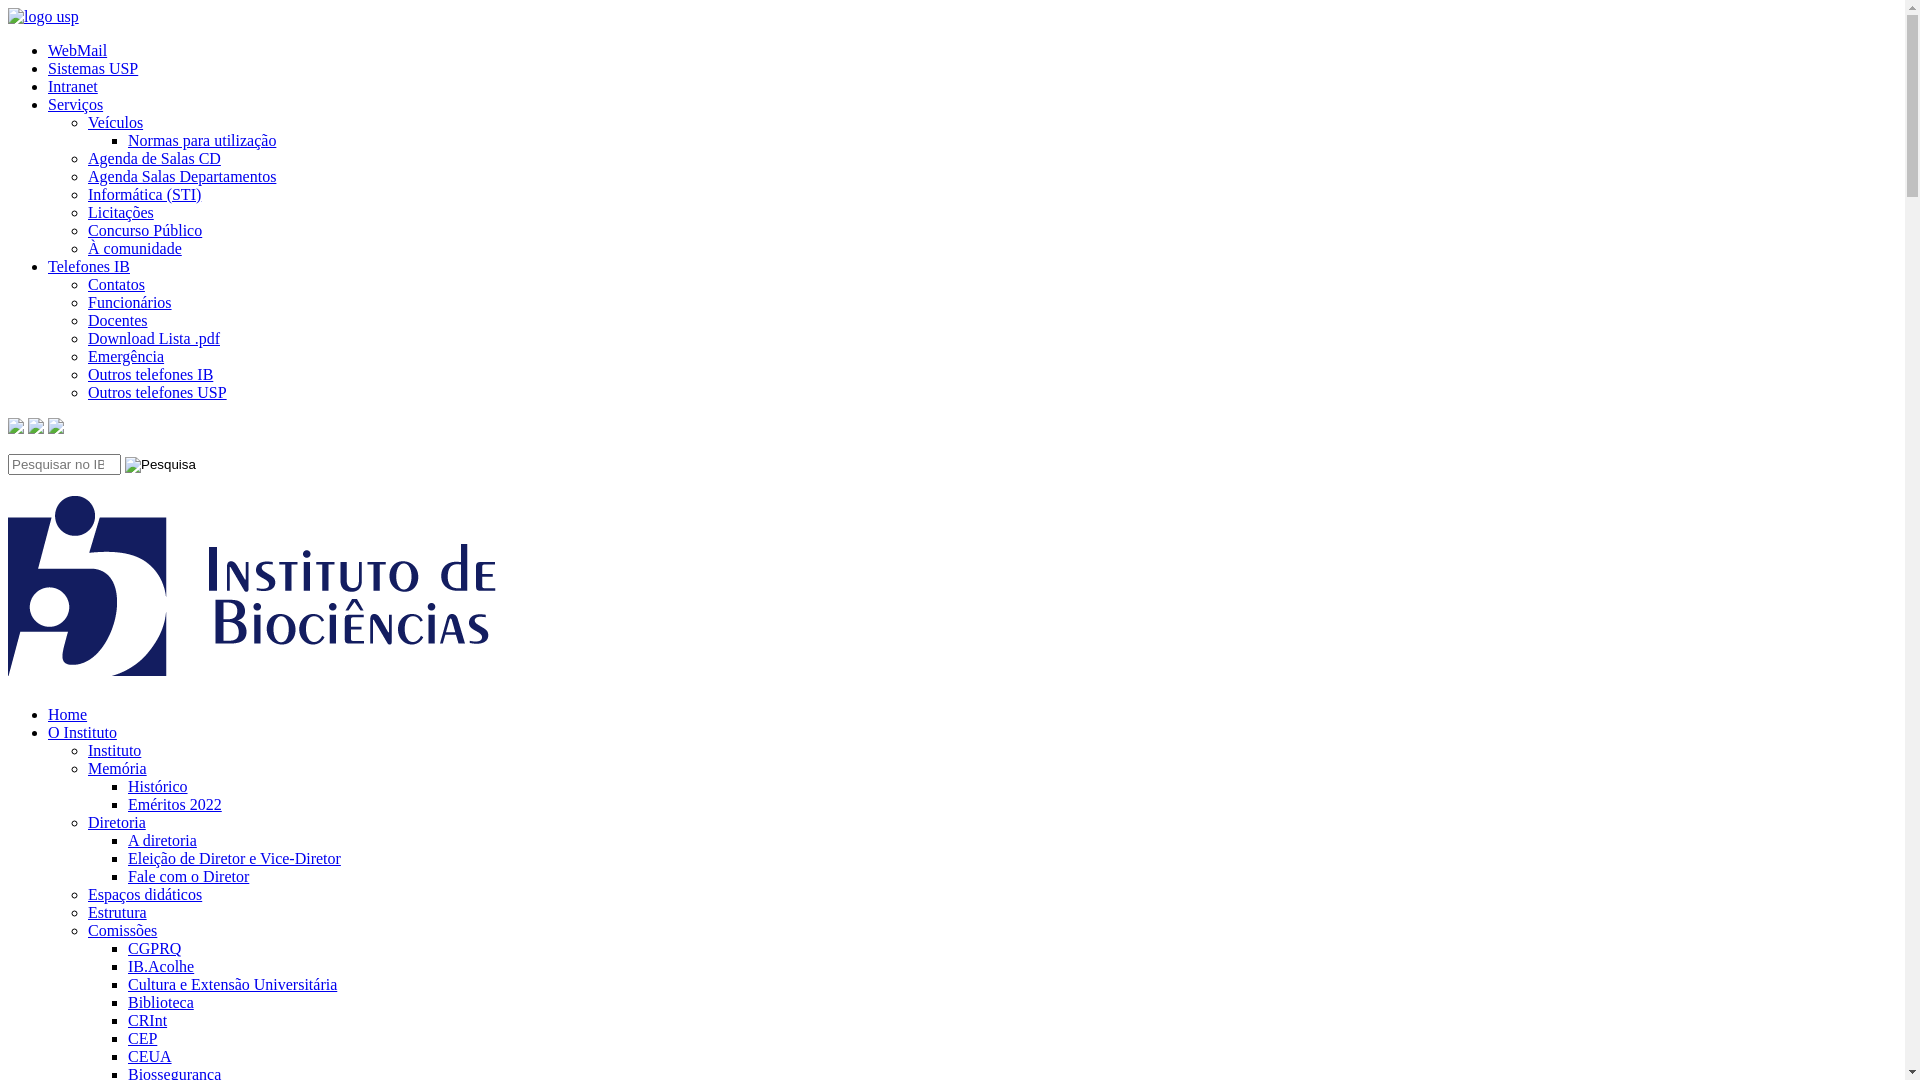 This screenshot has width=1920, height=1080. What do you see at coordinates (36, 428) in the screenshot?
I see `Canal YouTube` at bounding box center [36, 428].